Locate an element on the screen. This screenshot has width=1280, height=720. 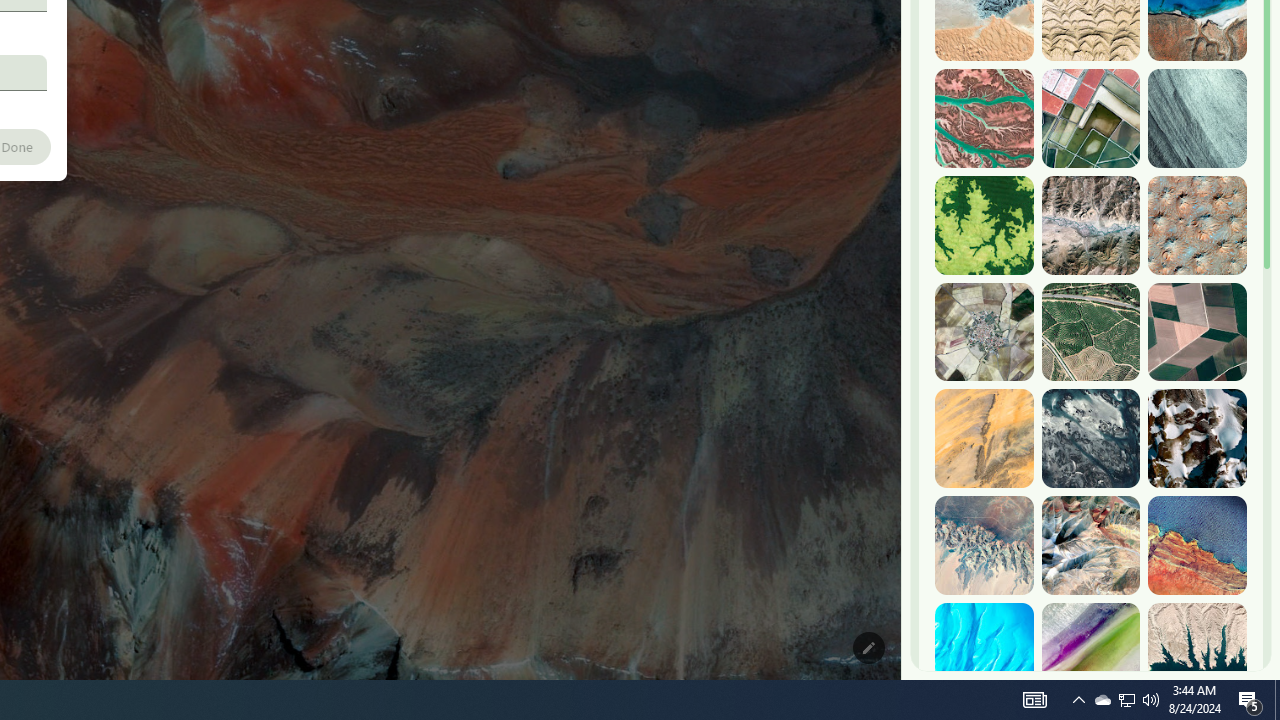
Aigues-Mortes, France is located at coordinates (1090, 119).